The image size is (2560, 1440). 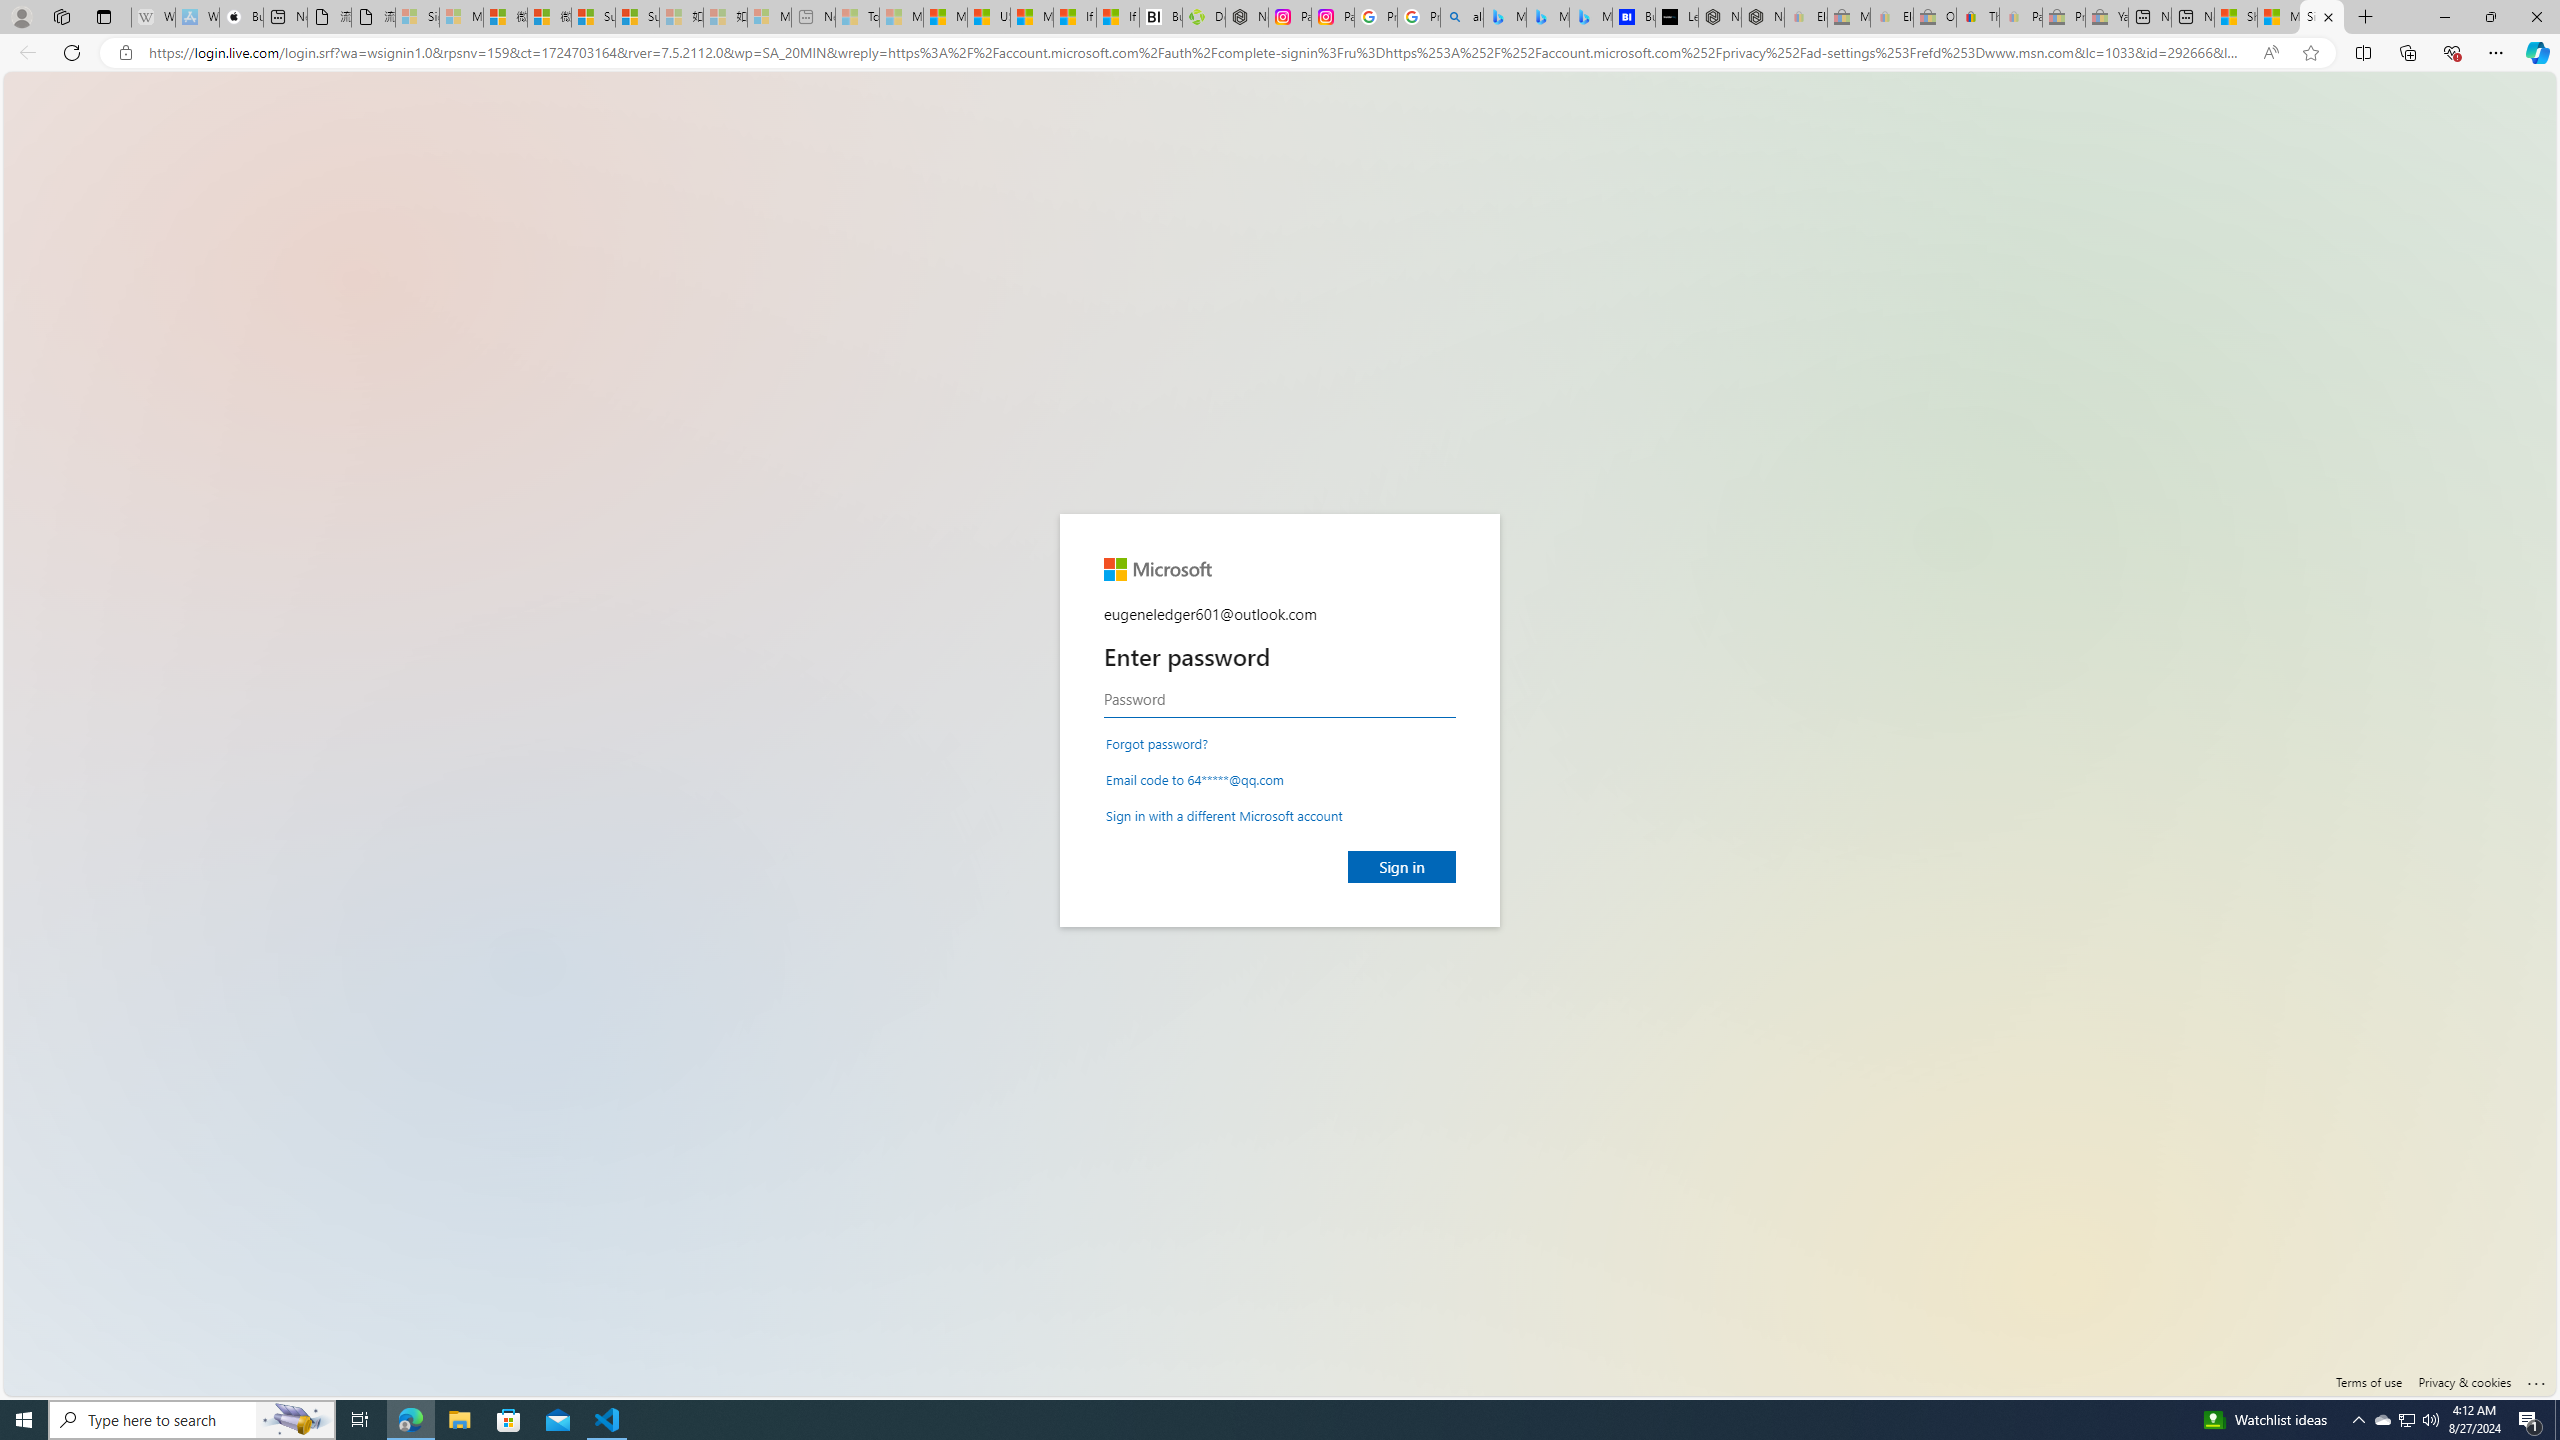 I want to click on Sign in with a different Microsoft account, so click(x=1224, y=814).